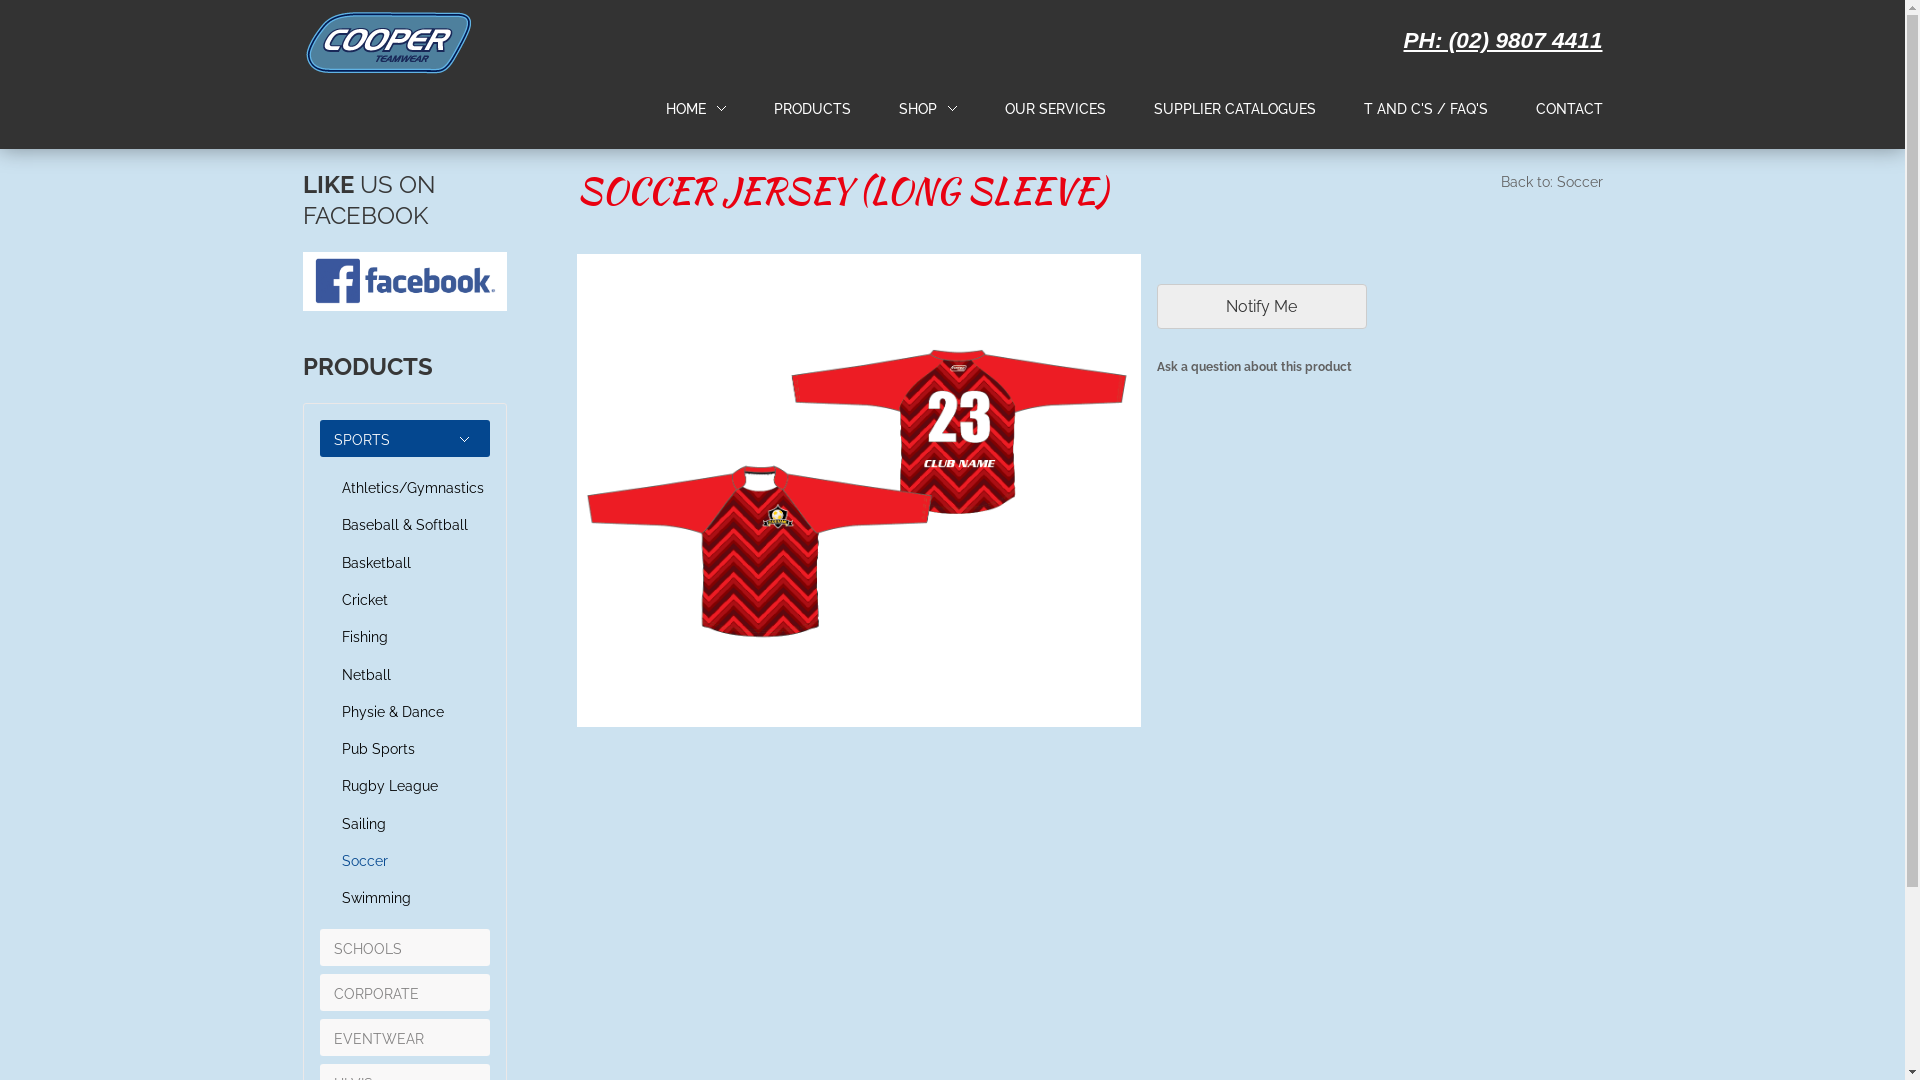 This screenshot has width=1920, height=1080. I want to click on SPORTS, so click(362, 440).